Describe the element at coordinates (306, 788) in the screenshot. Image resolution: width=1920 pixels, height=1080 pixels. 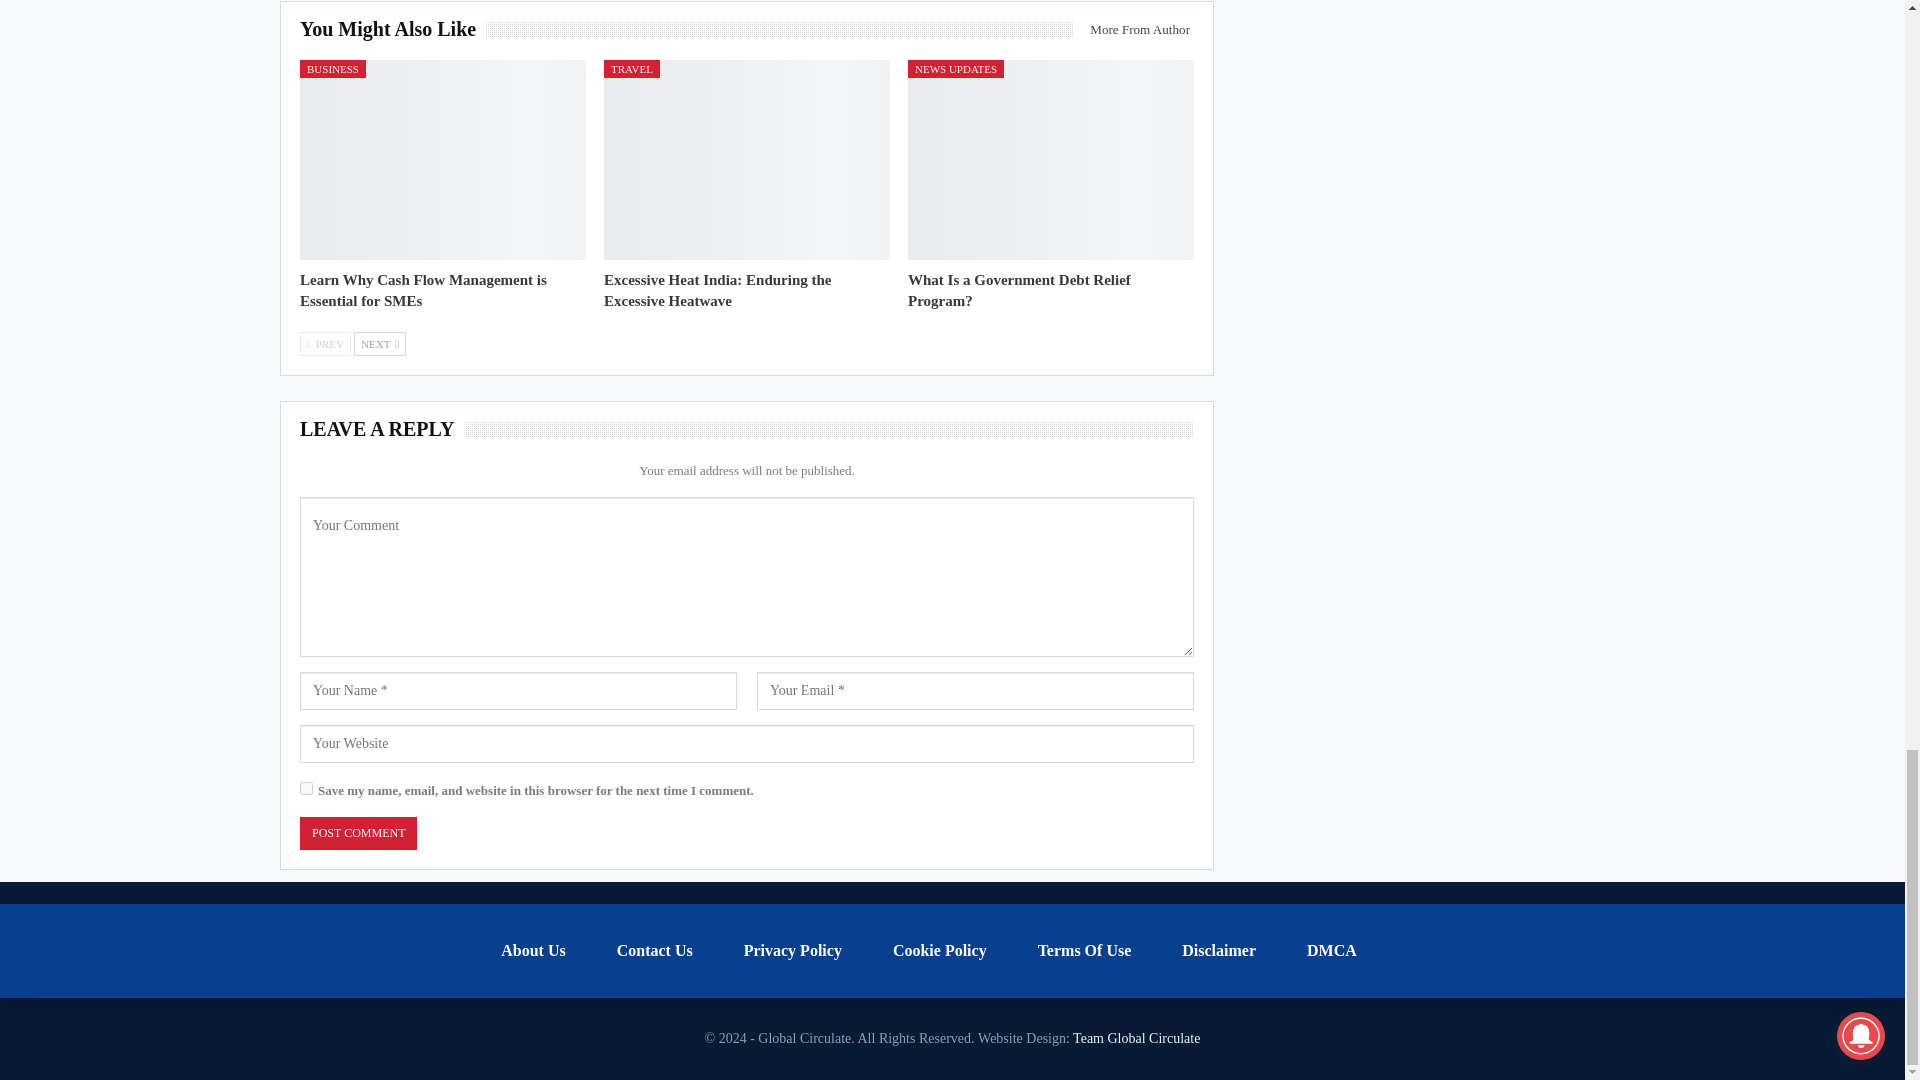
I see `yes` at that location.